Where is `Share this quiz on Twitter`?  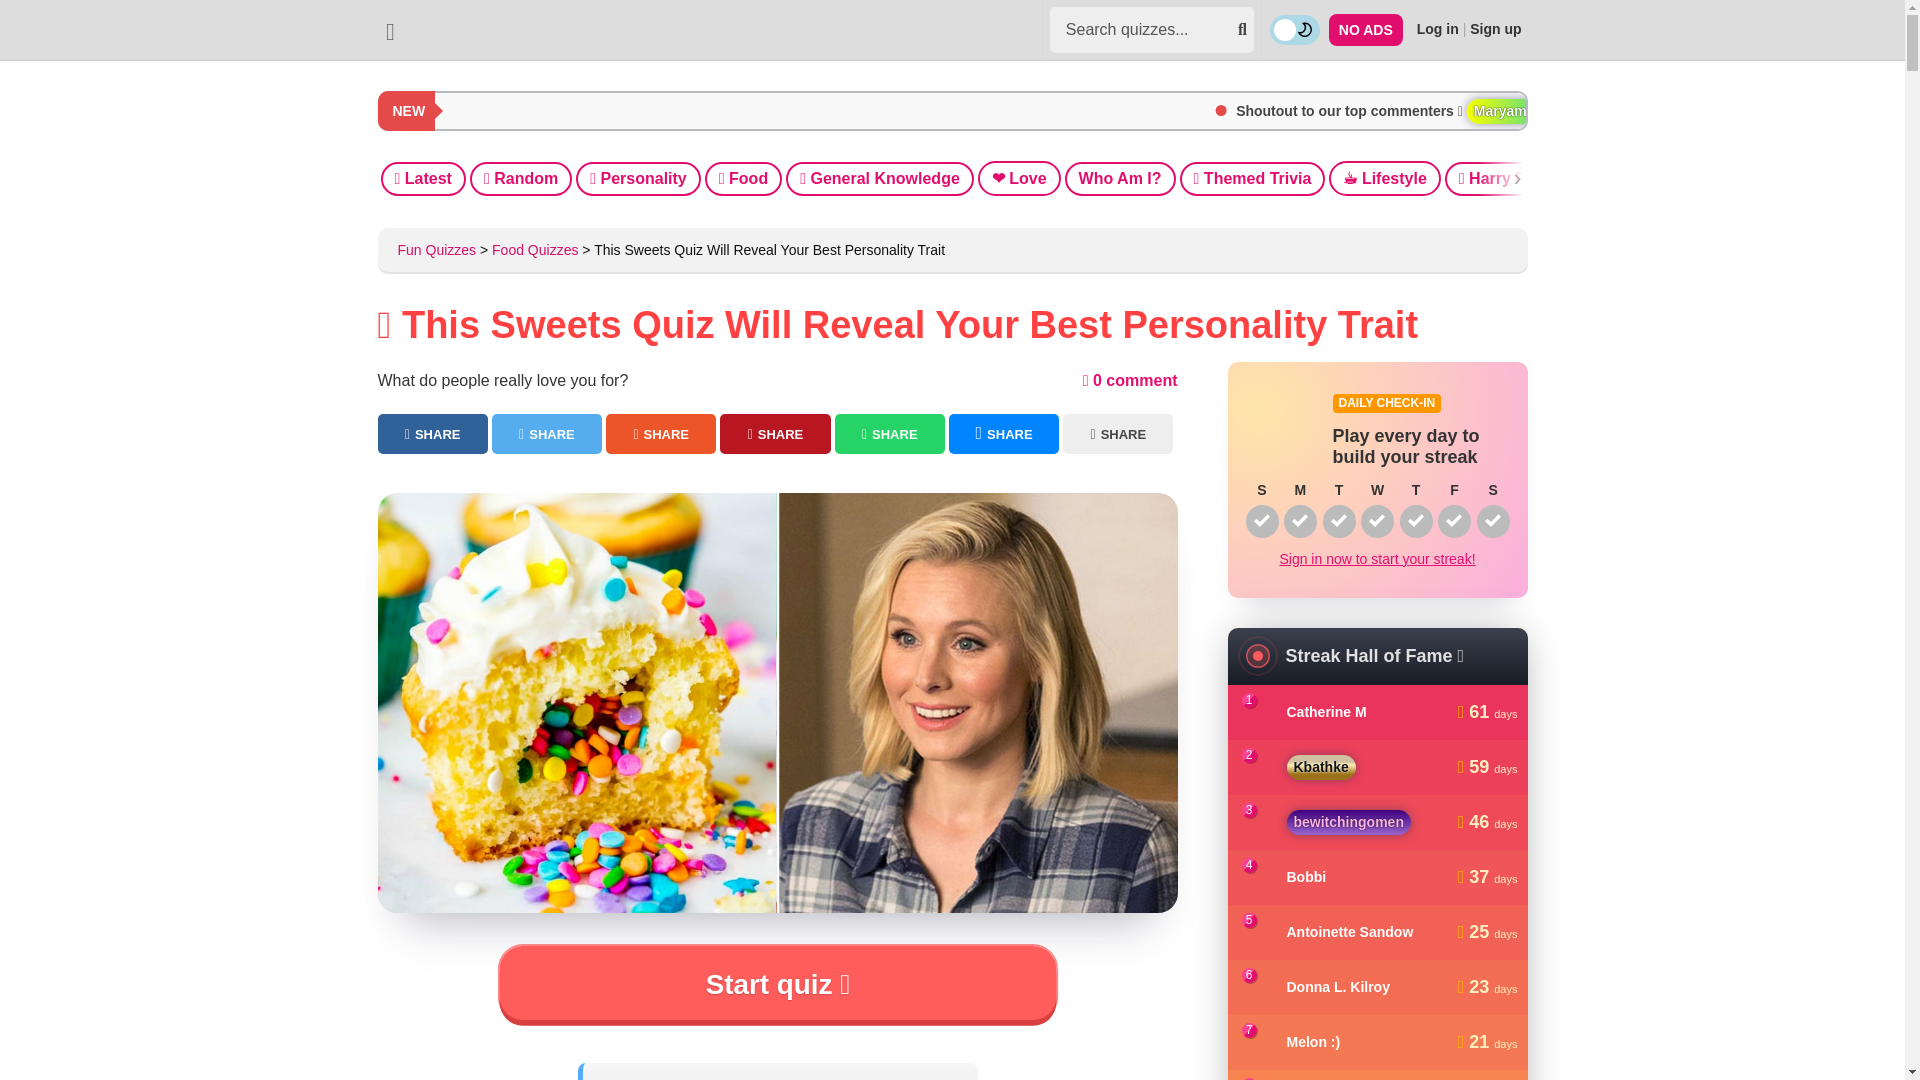
Share this quiz on Twitter is located at coordinates (546, 433).